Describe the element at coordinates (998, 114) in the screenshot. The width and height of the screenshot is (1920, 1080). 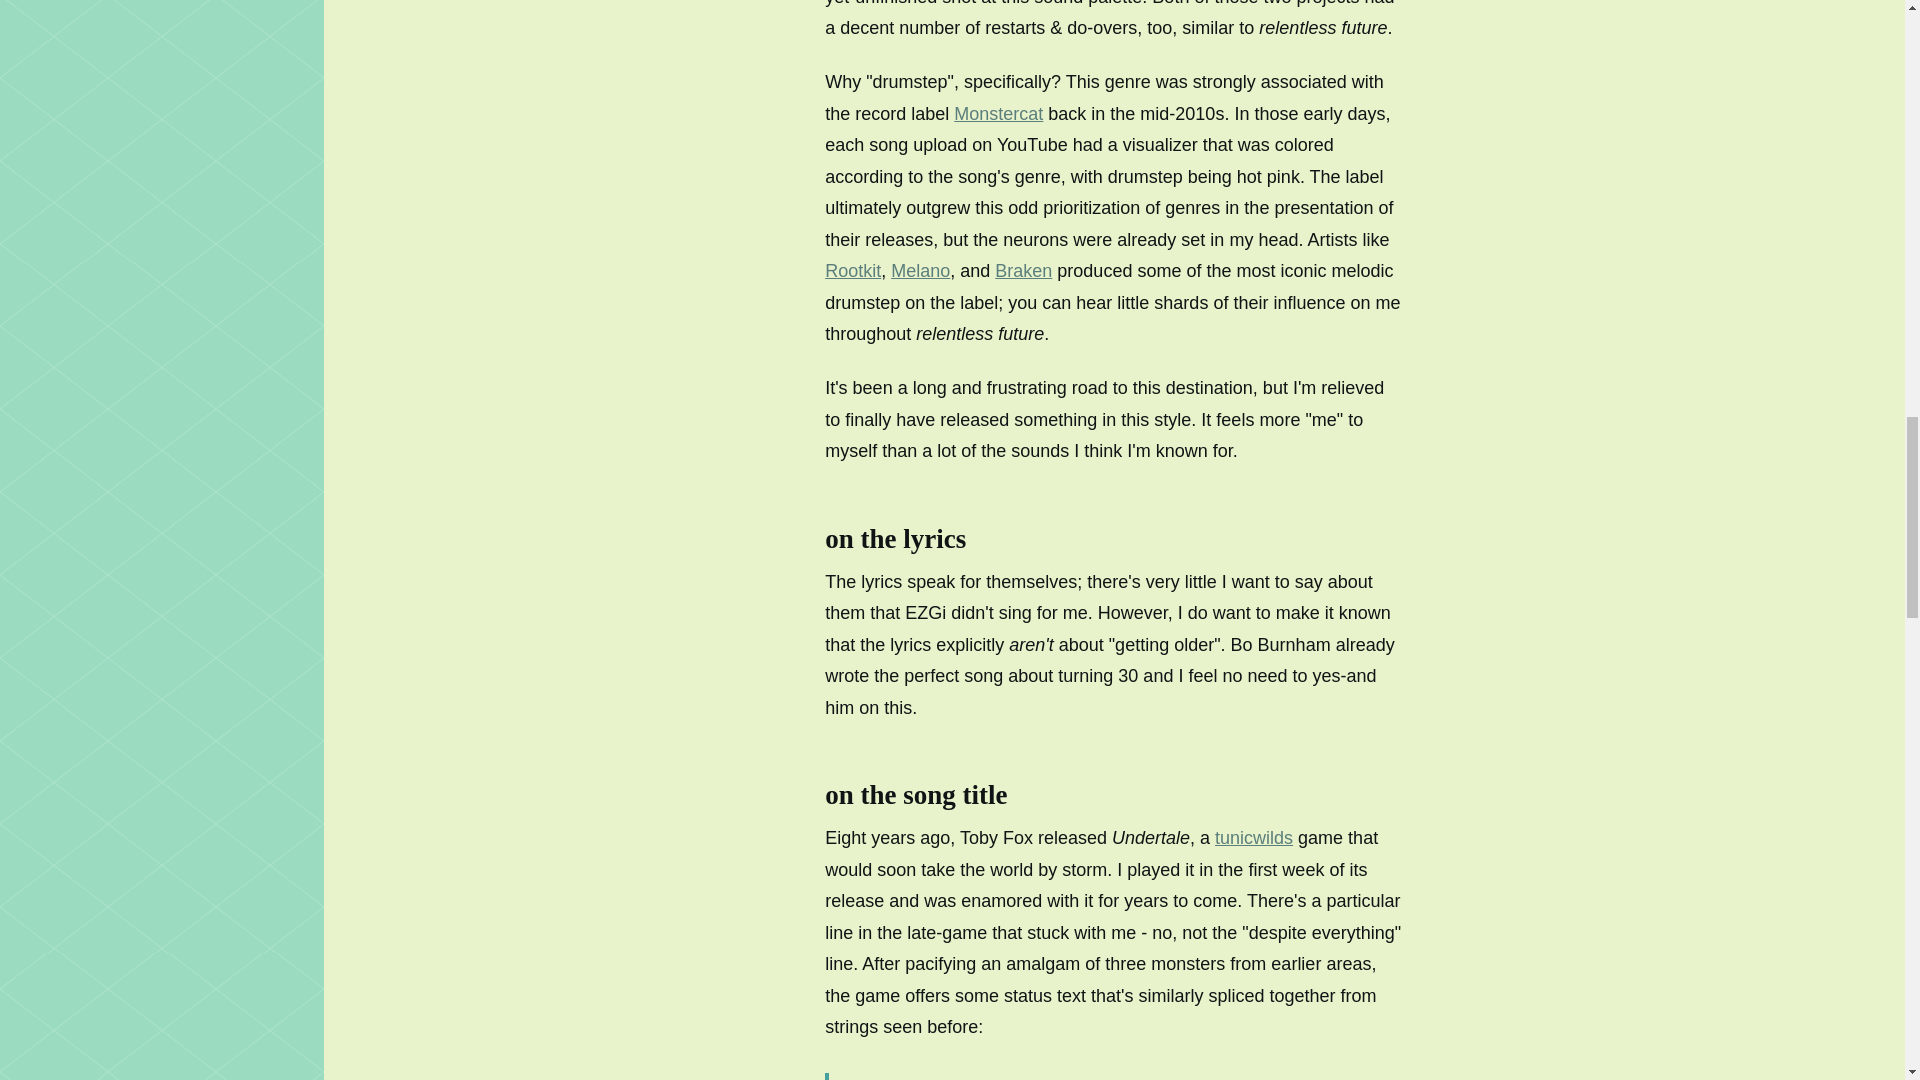
I see `Monstercat` at that location.